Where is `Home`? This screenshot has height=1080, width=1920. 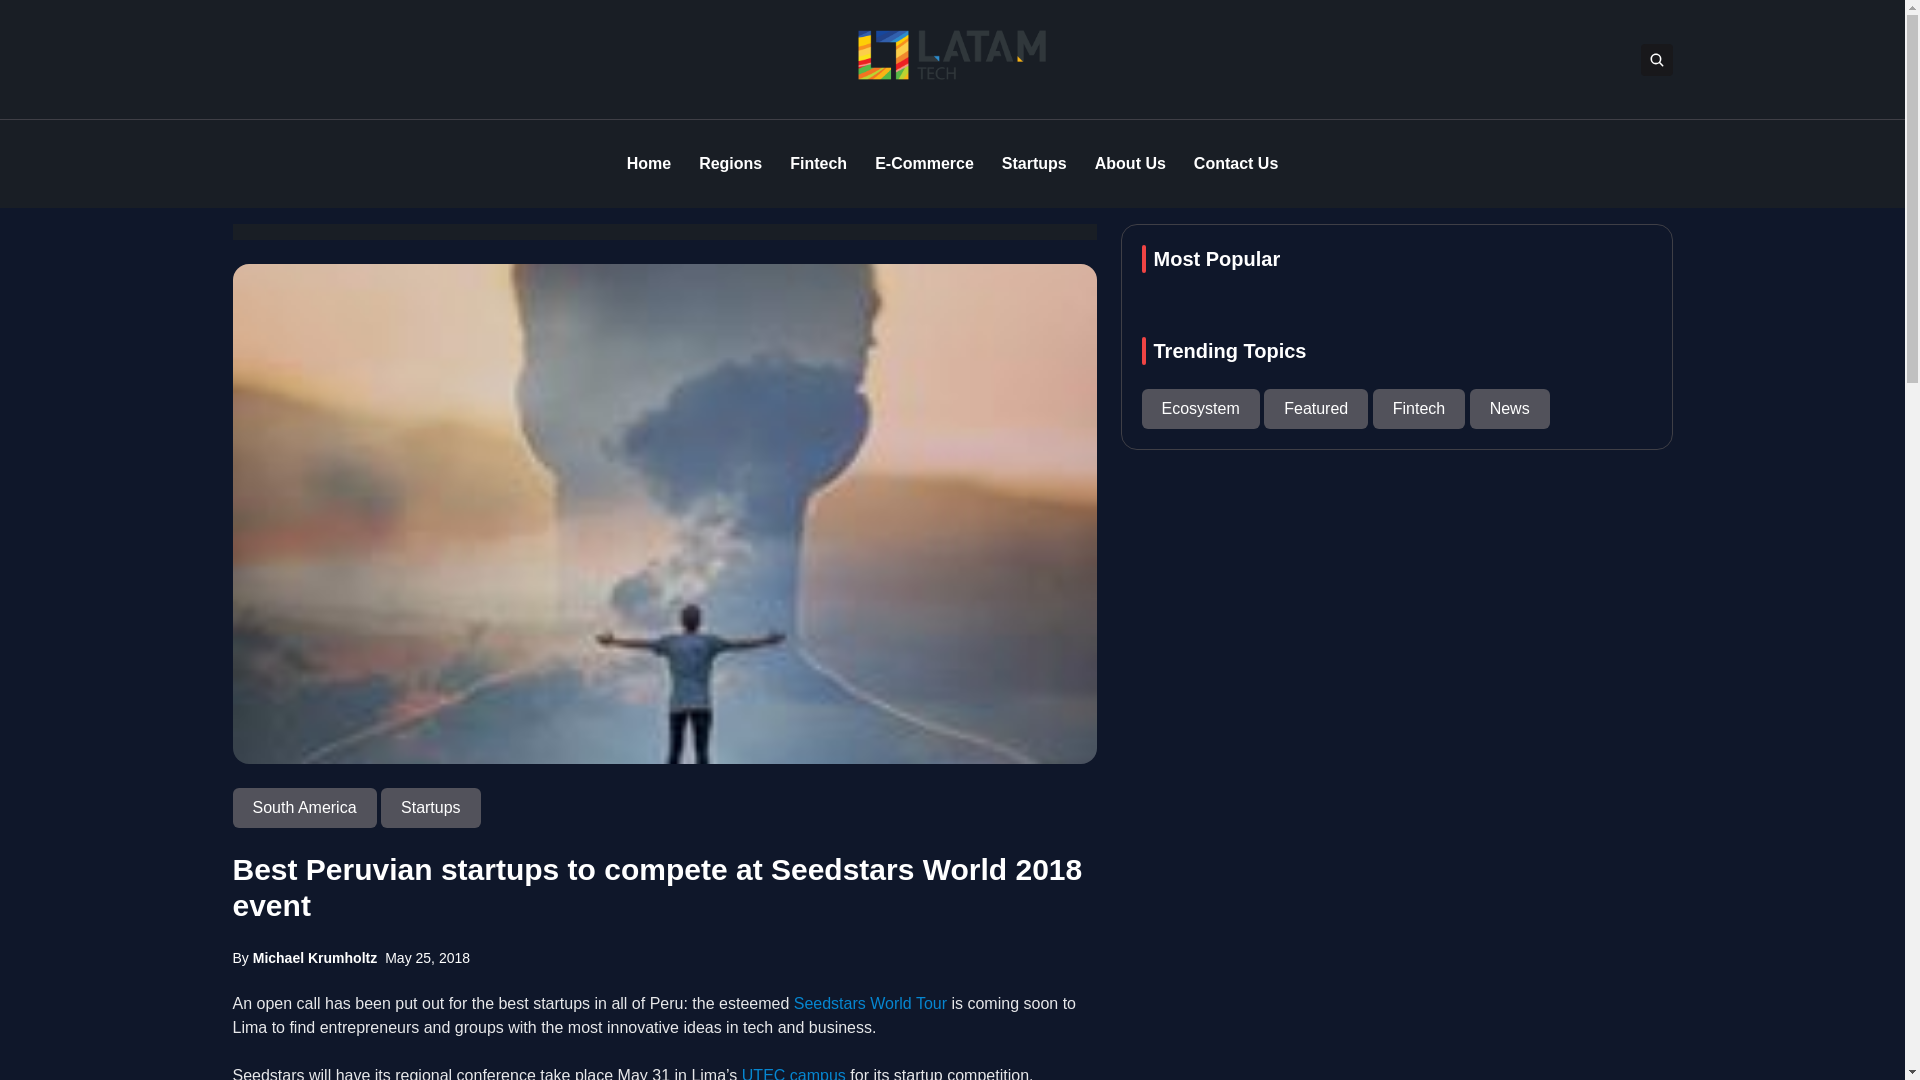 Home is located at coordinates (648, 163).